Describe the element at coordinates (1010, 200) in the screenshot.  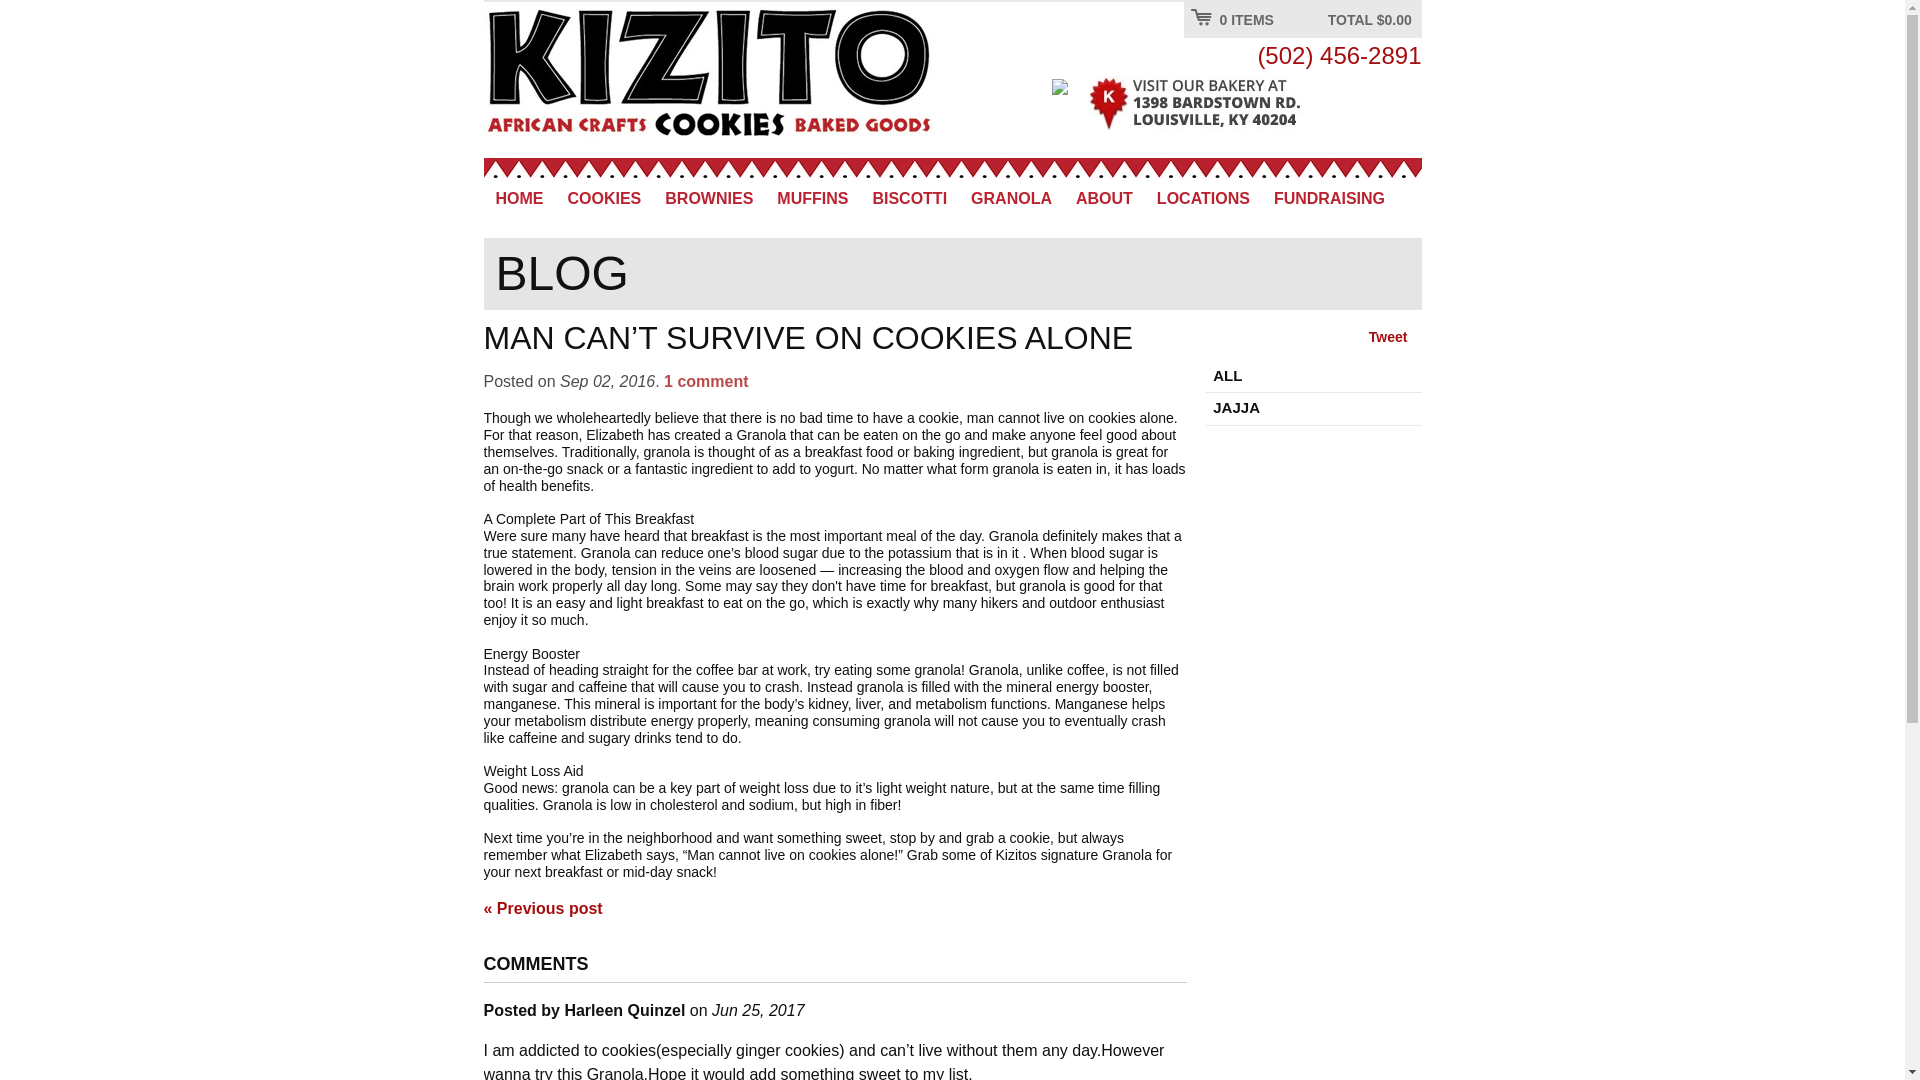
I see `GRANOLA` at that location.